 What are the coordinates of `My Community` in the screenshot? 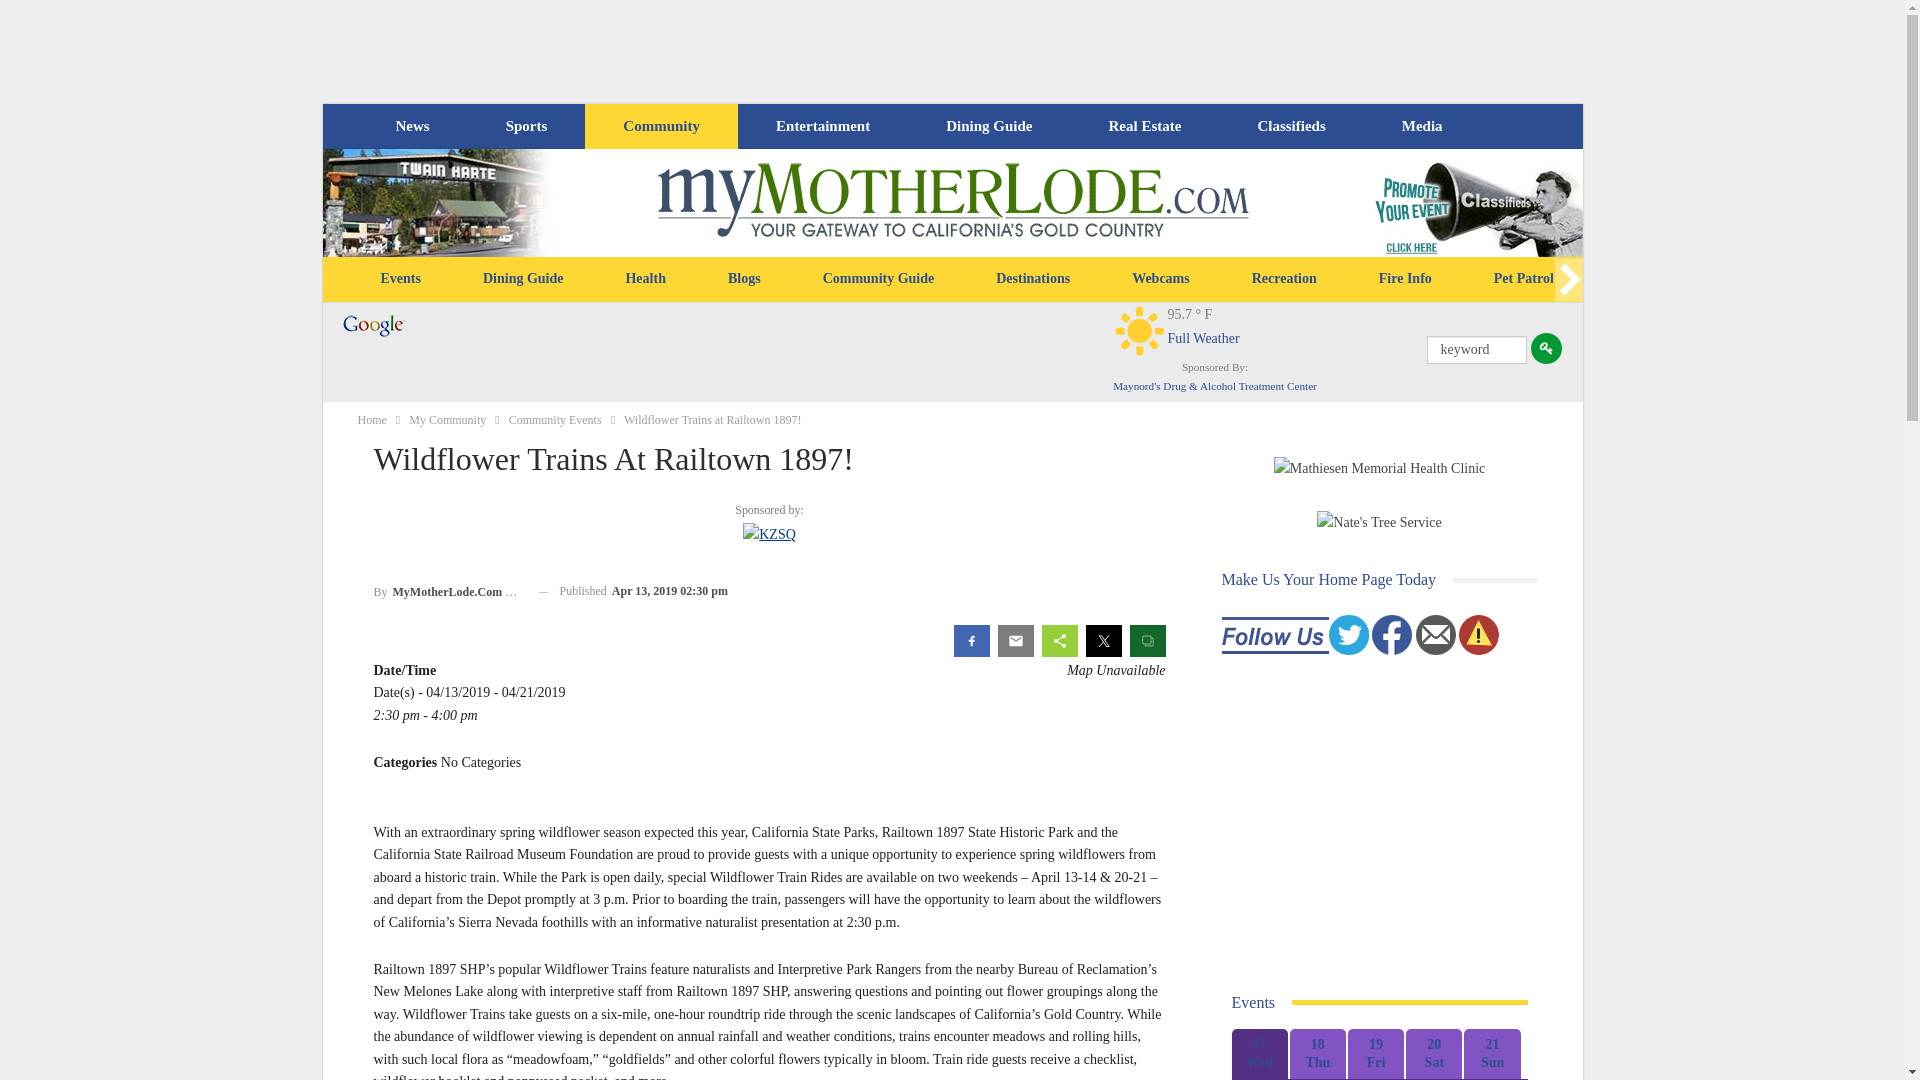 It's located at (446, 420).